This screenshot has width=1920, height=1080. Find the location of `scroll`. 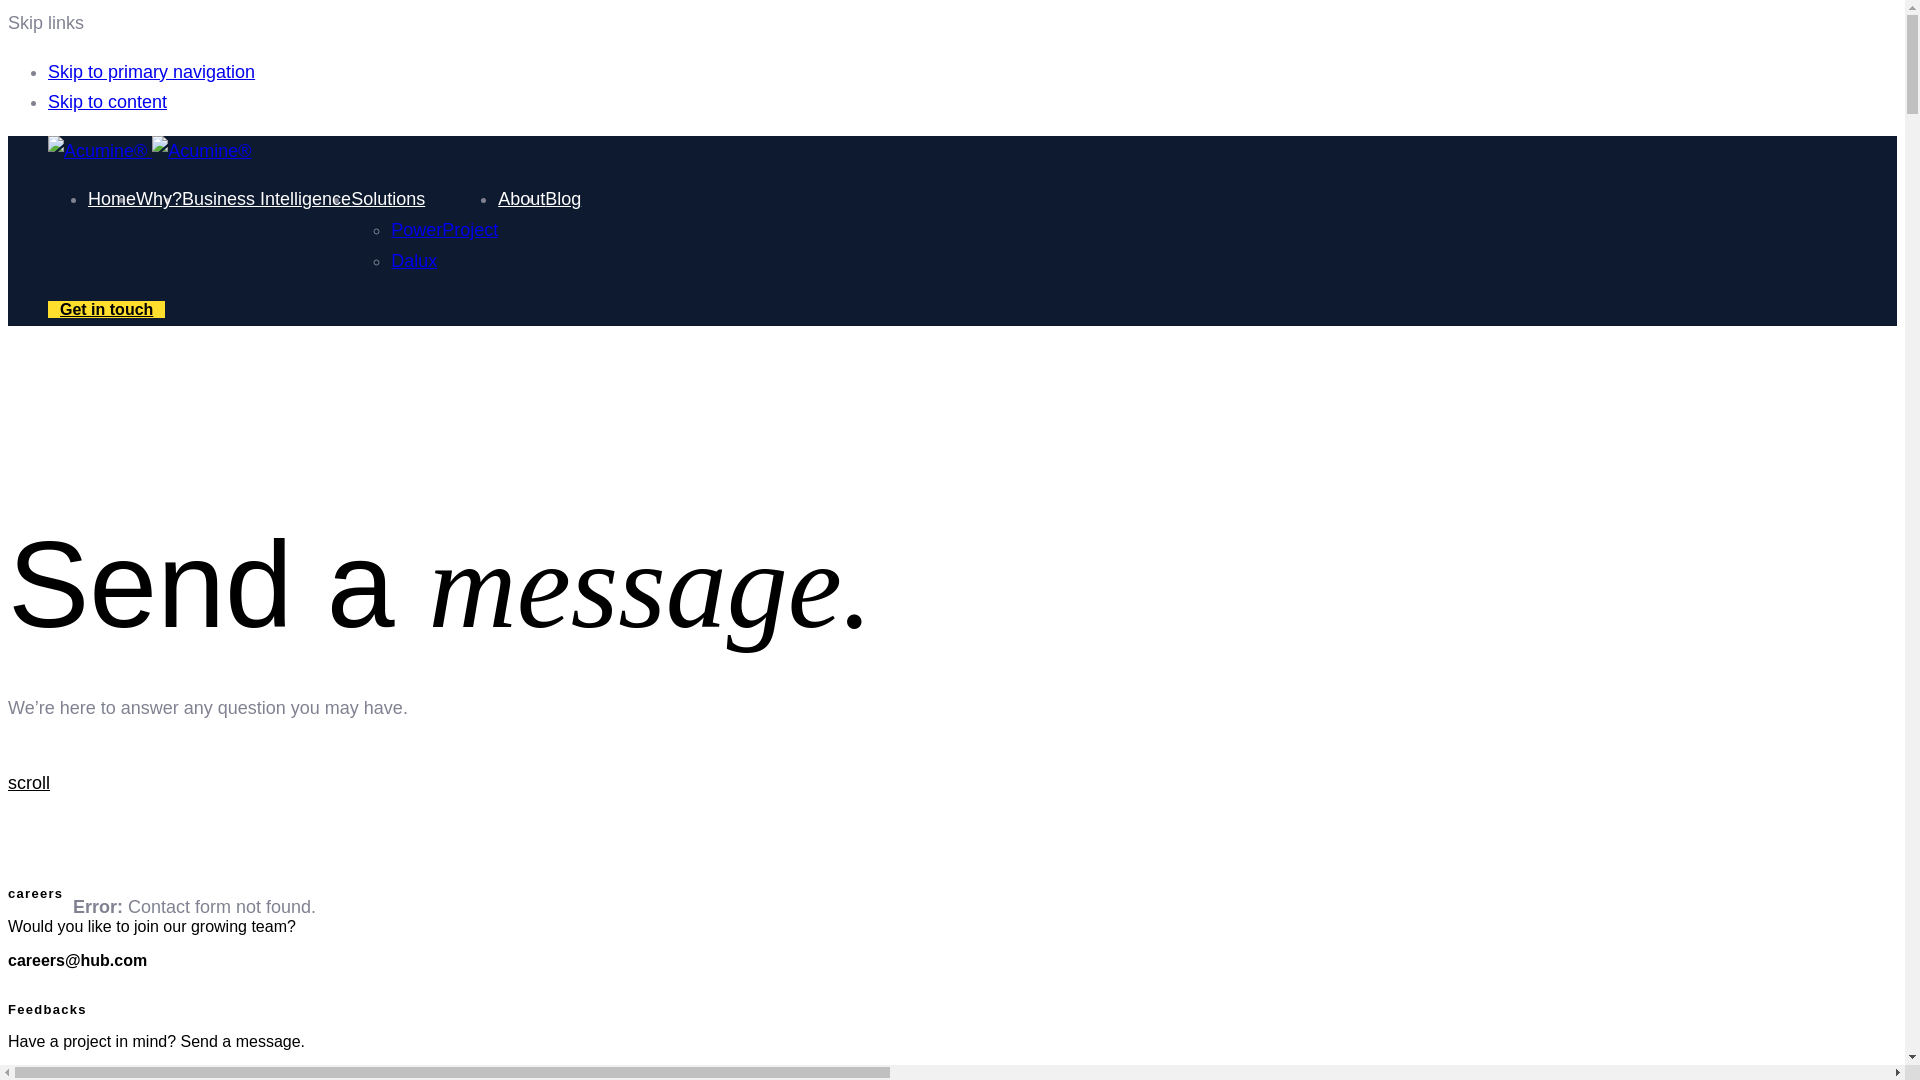

scroll is located at coordinates (28, 782).